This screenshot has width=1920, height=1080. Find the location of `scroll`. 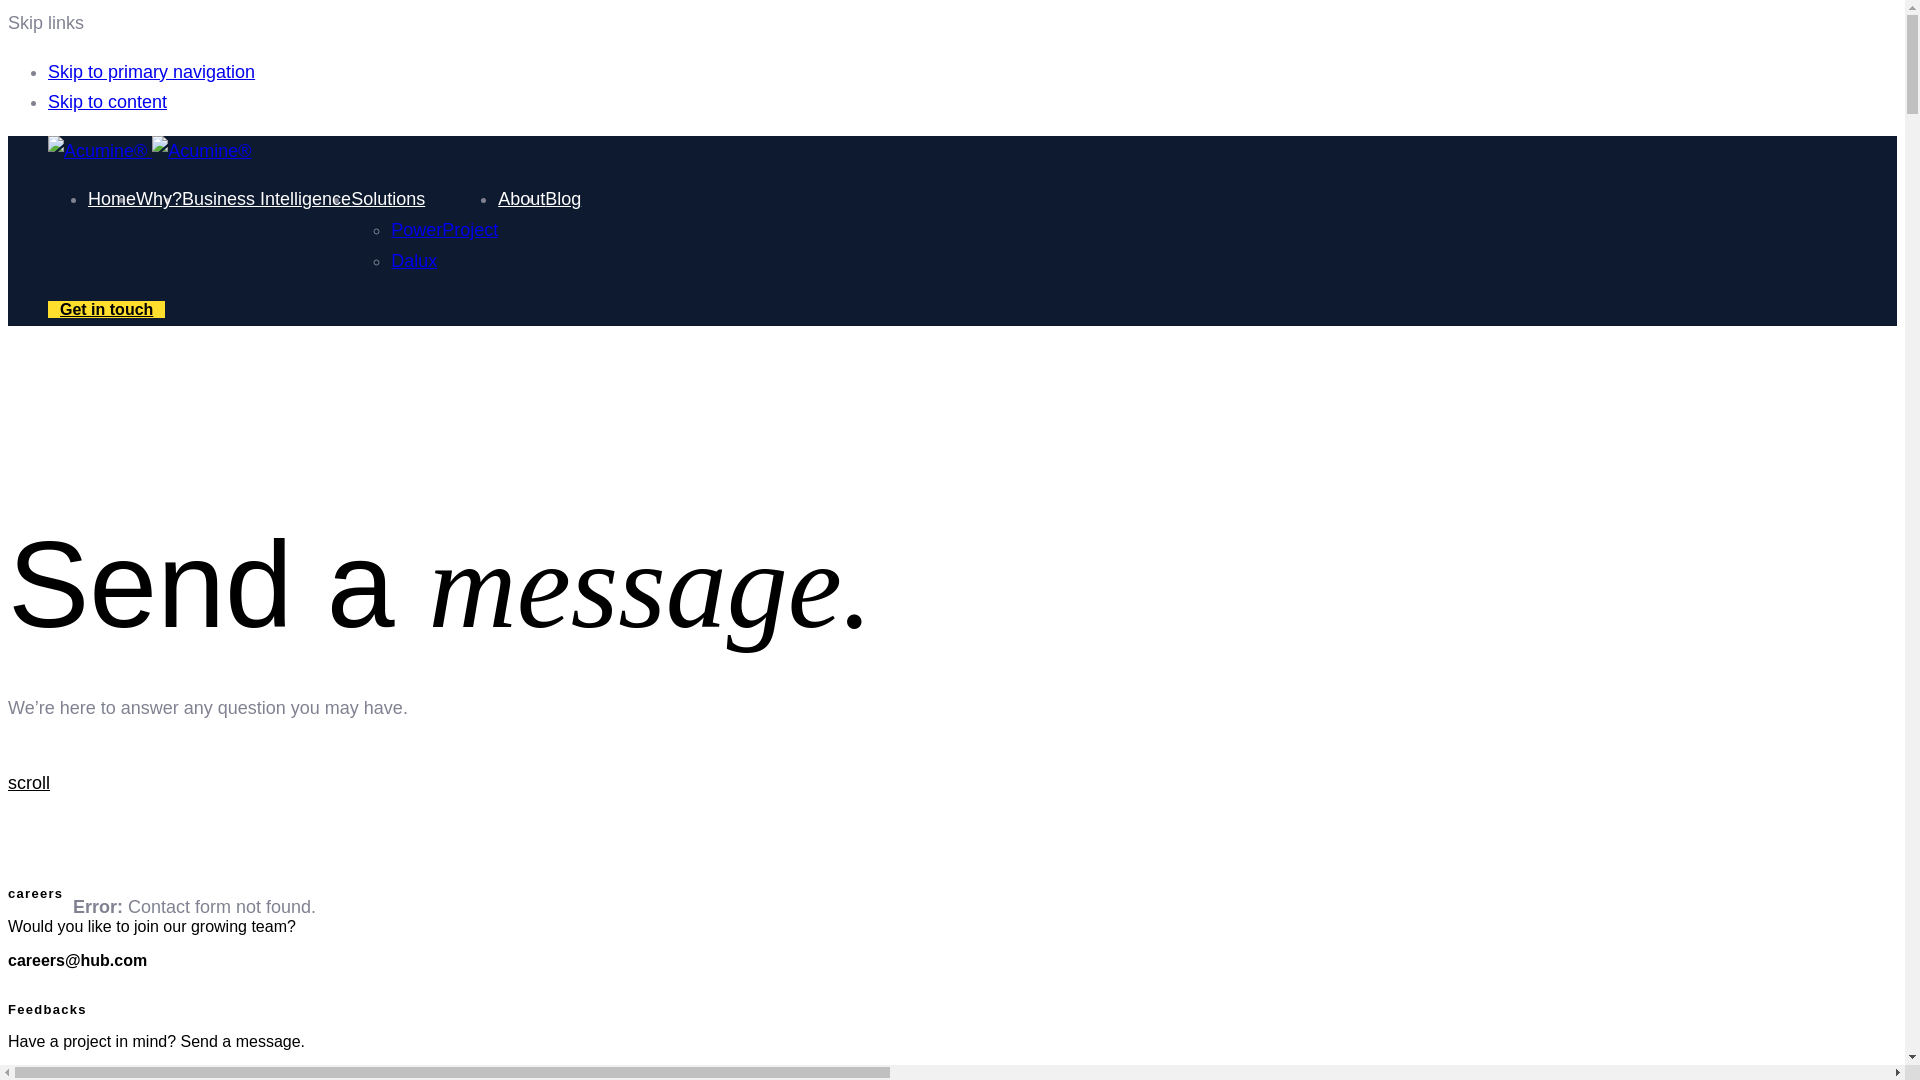

scroll is located at coordinates (28, 782).